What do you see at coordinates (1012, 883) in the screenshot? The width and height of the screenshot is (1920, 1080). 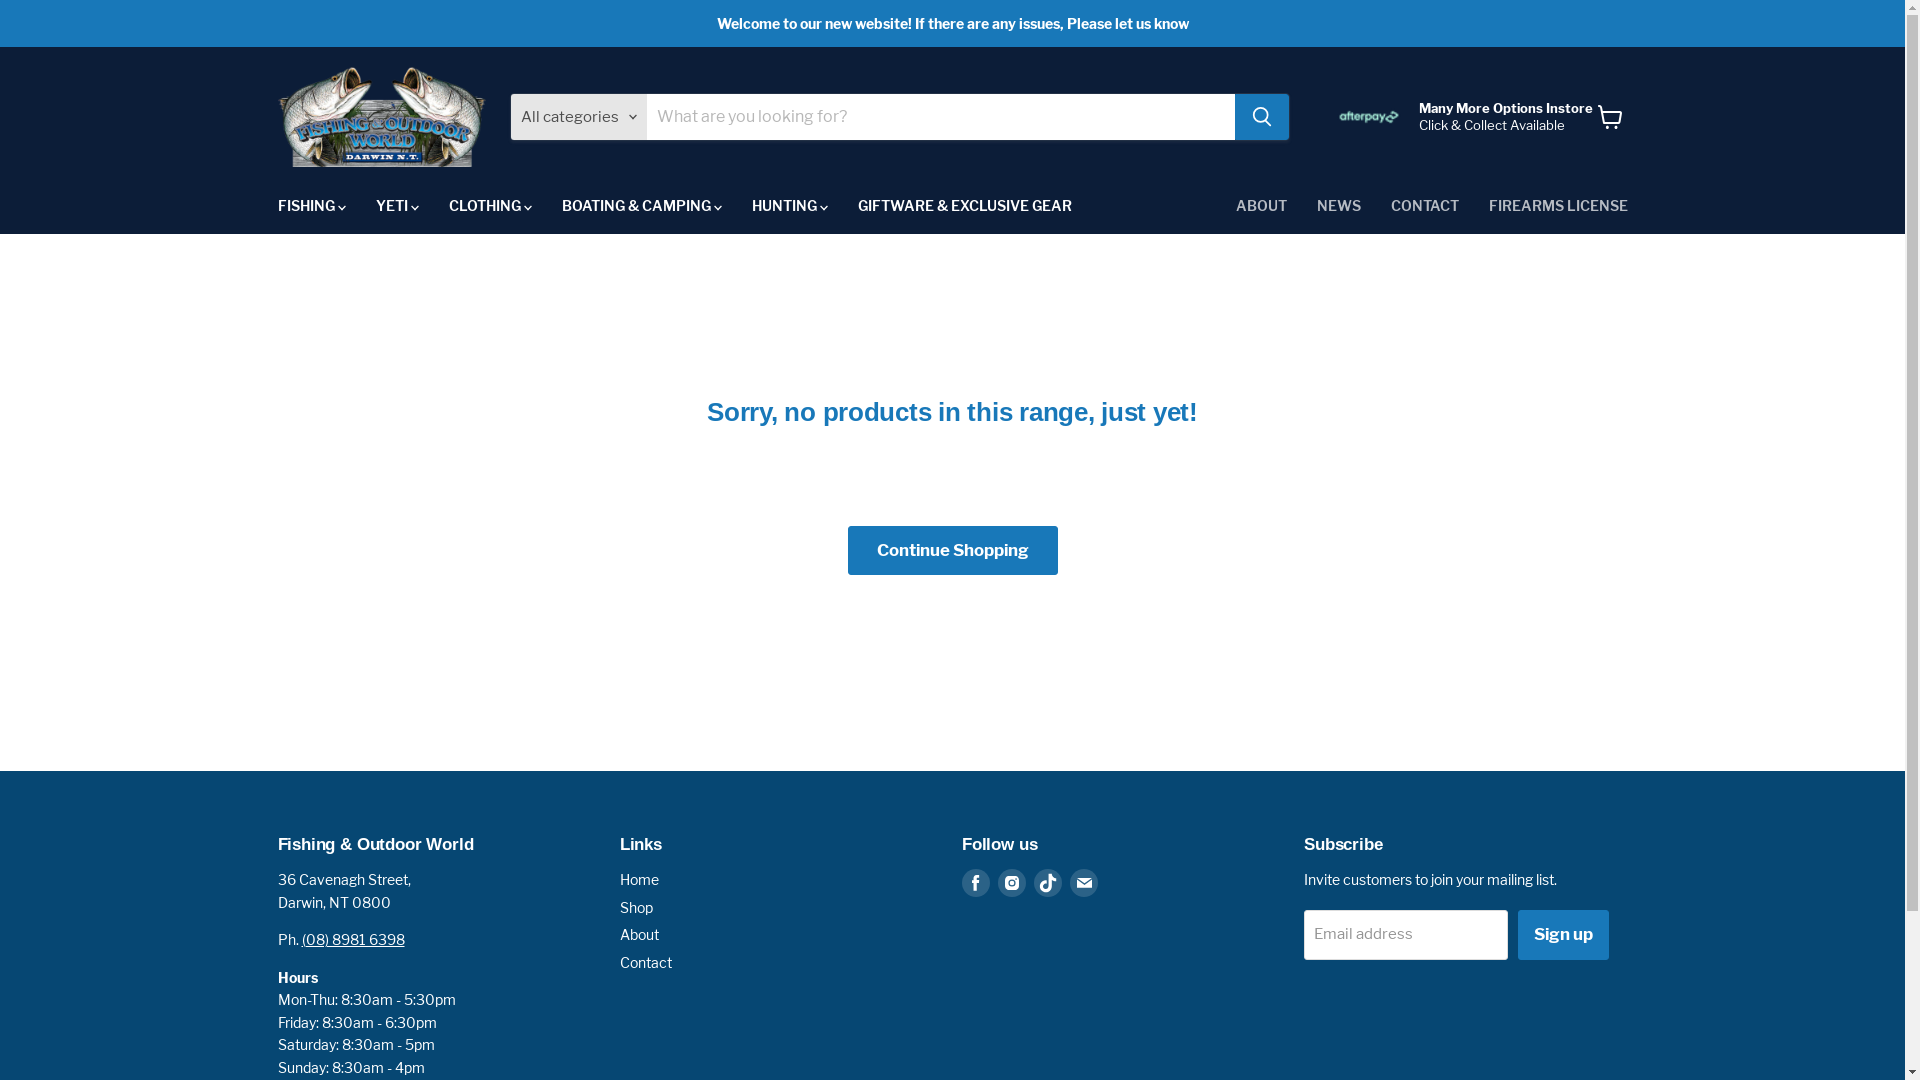 I see `Find us on Instagram` at bounding box center [1012, 883].